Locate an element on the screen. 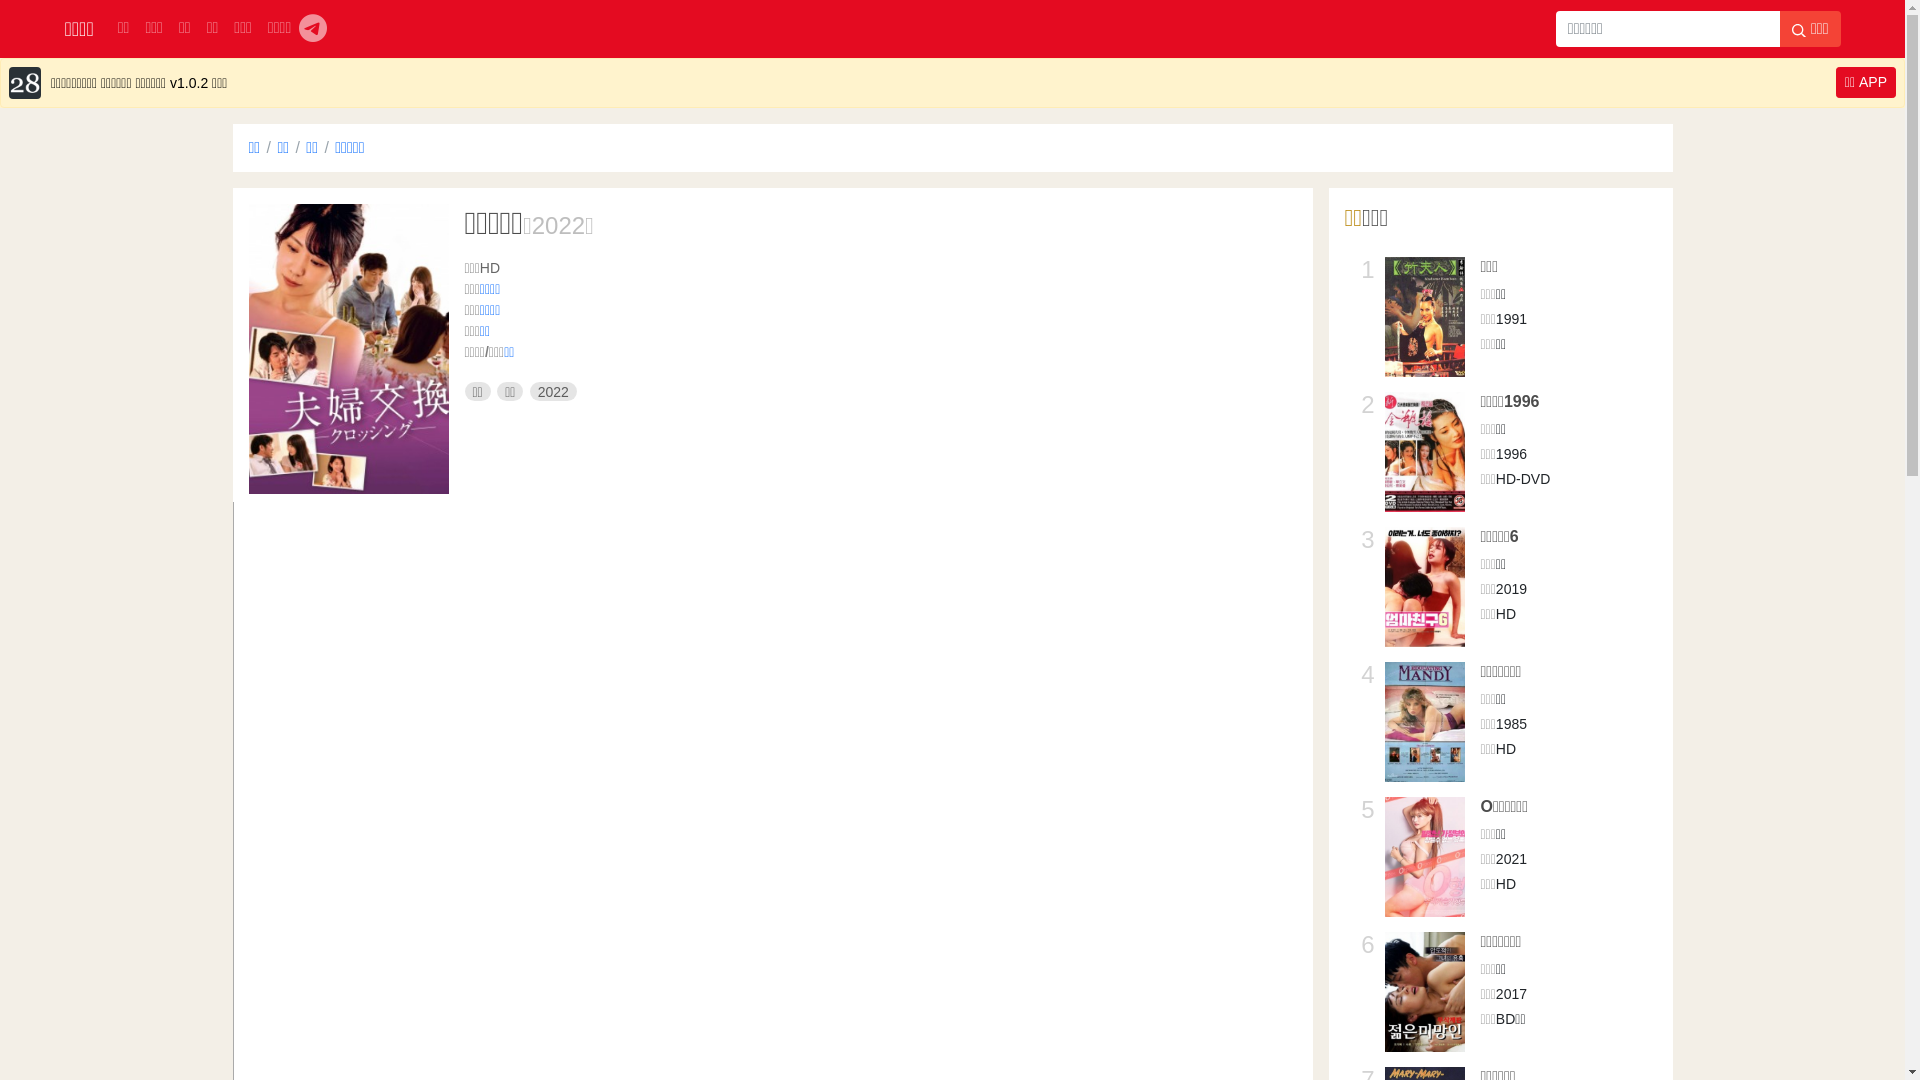  2022 is located at coordinates (554, 392).